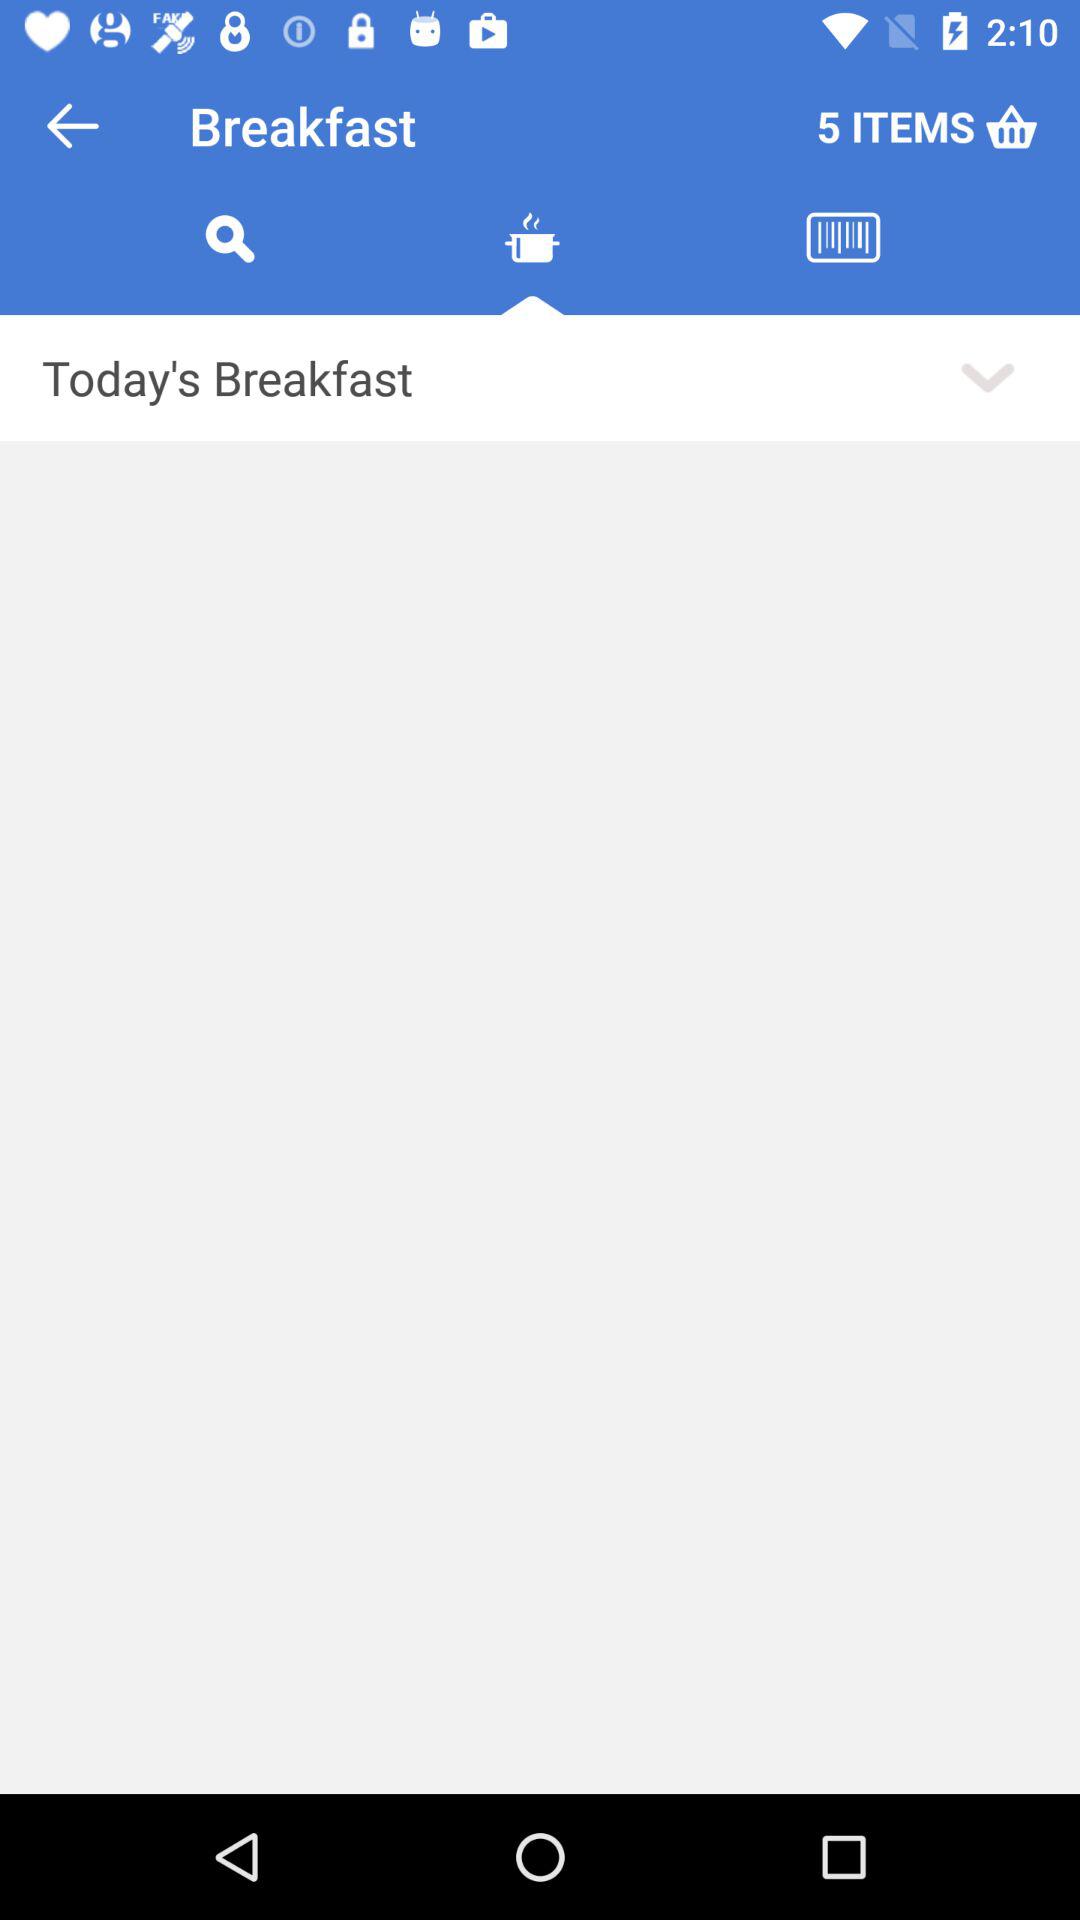 This screenshot has width=1080, height=1920. I want to click on search, so click(229, 262).